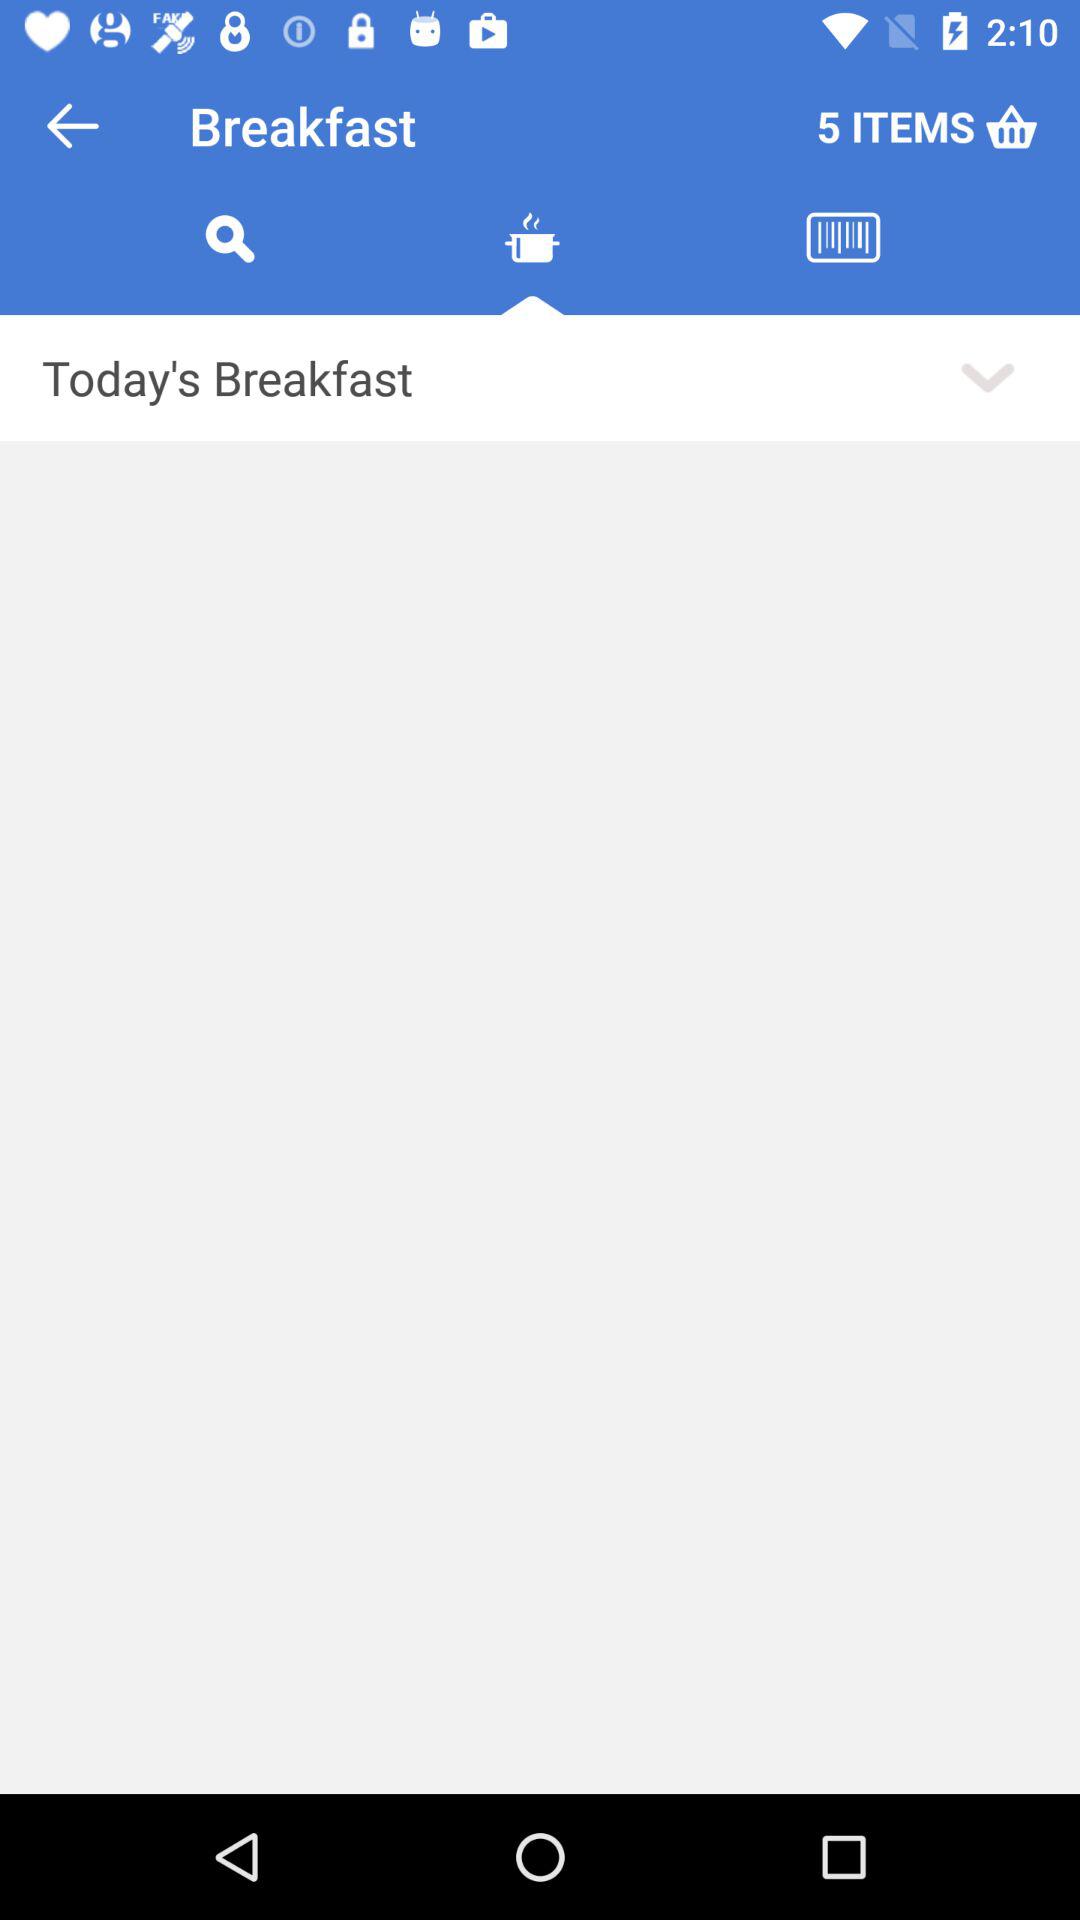 This screenshot has width=1080, height=1920. I want to click on search, so click(229, 262).